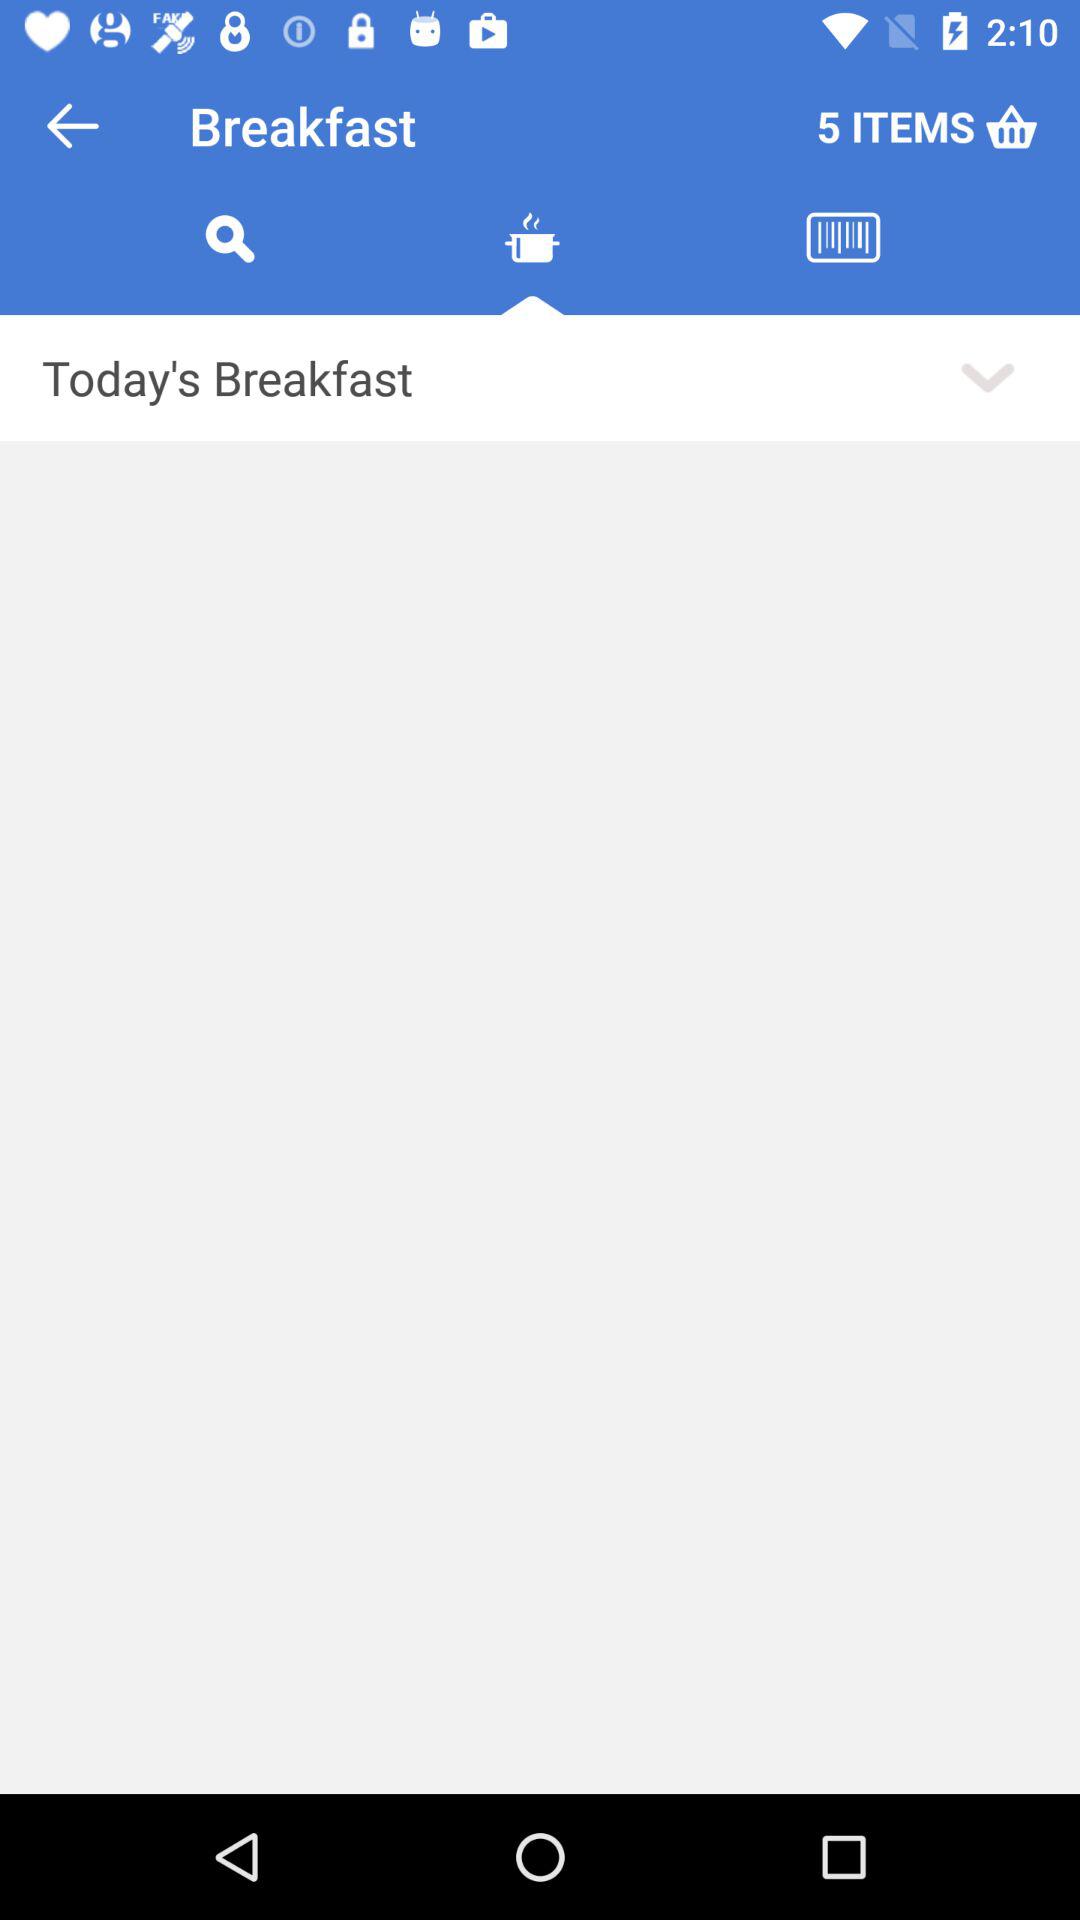 This screenshot has width=1080, height=1920. I want to click on search, so click(229, 262).